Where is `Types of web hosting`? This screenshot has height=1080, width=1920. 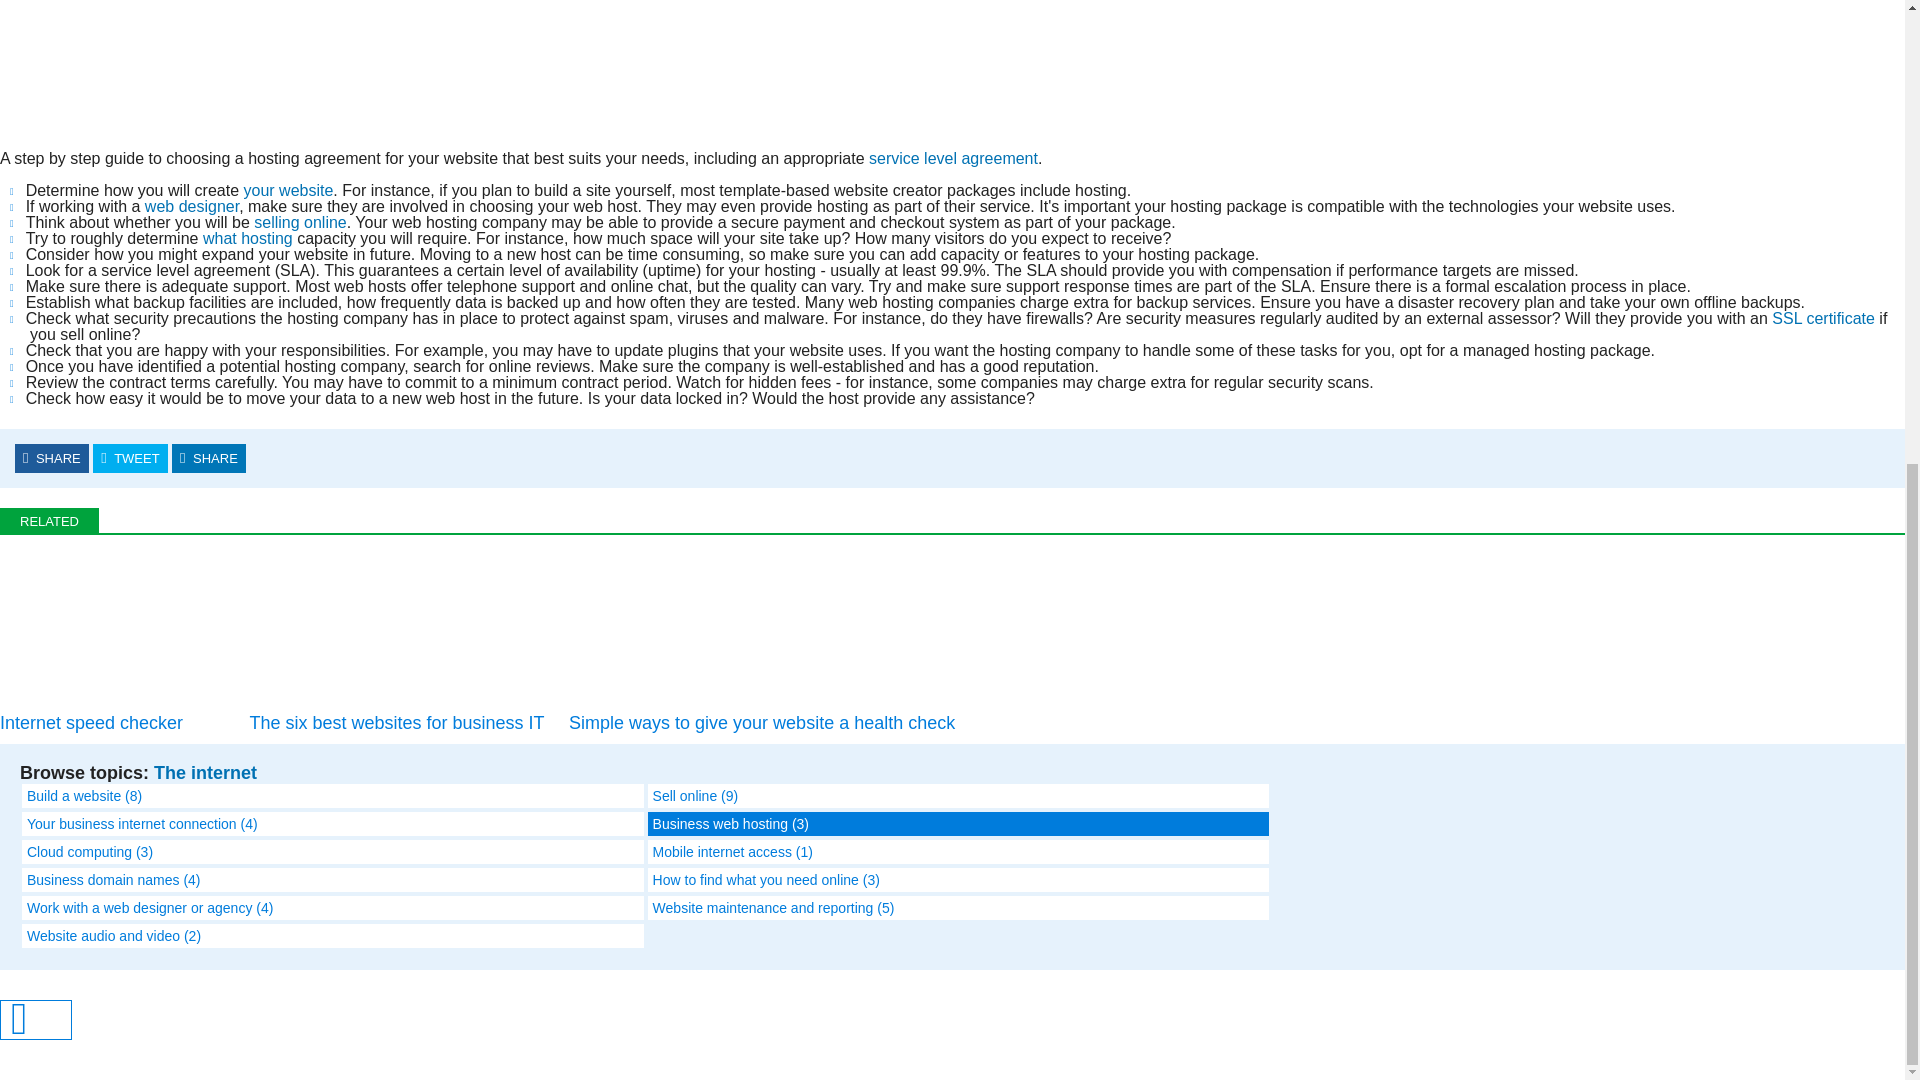 Types of web hosting is located at coordinates (222, 238).